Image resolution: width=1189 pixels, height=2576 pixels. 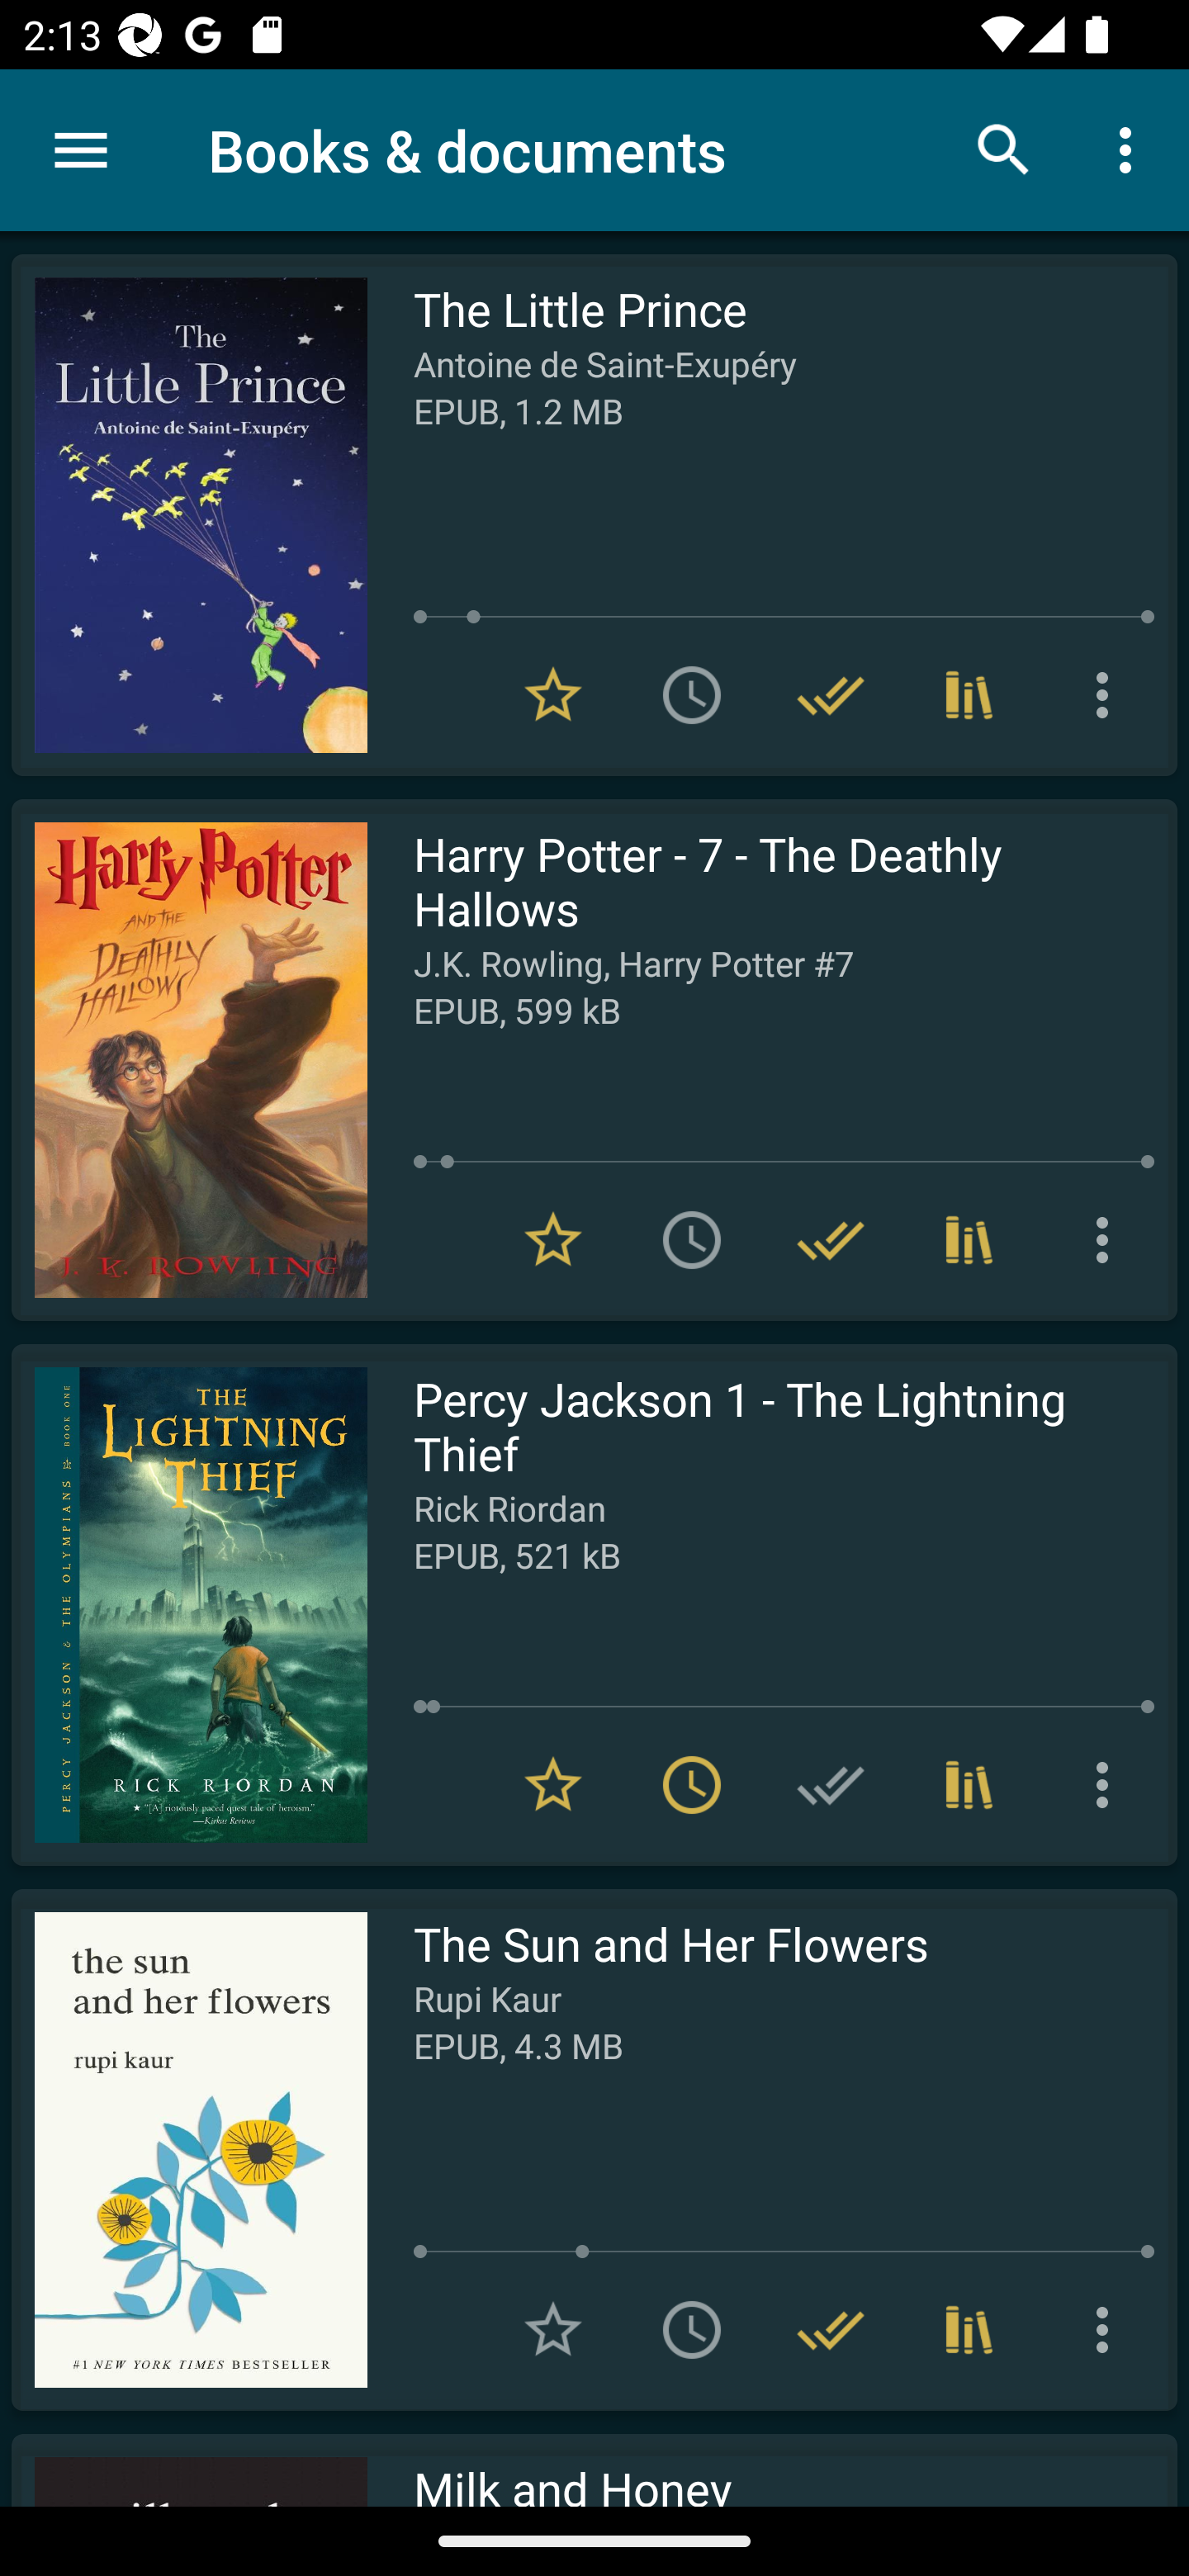 What do you see at coordinates (1108, 695) in the screenshot?
I see `More options` at bounding box center [1108, 695].